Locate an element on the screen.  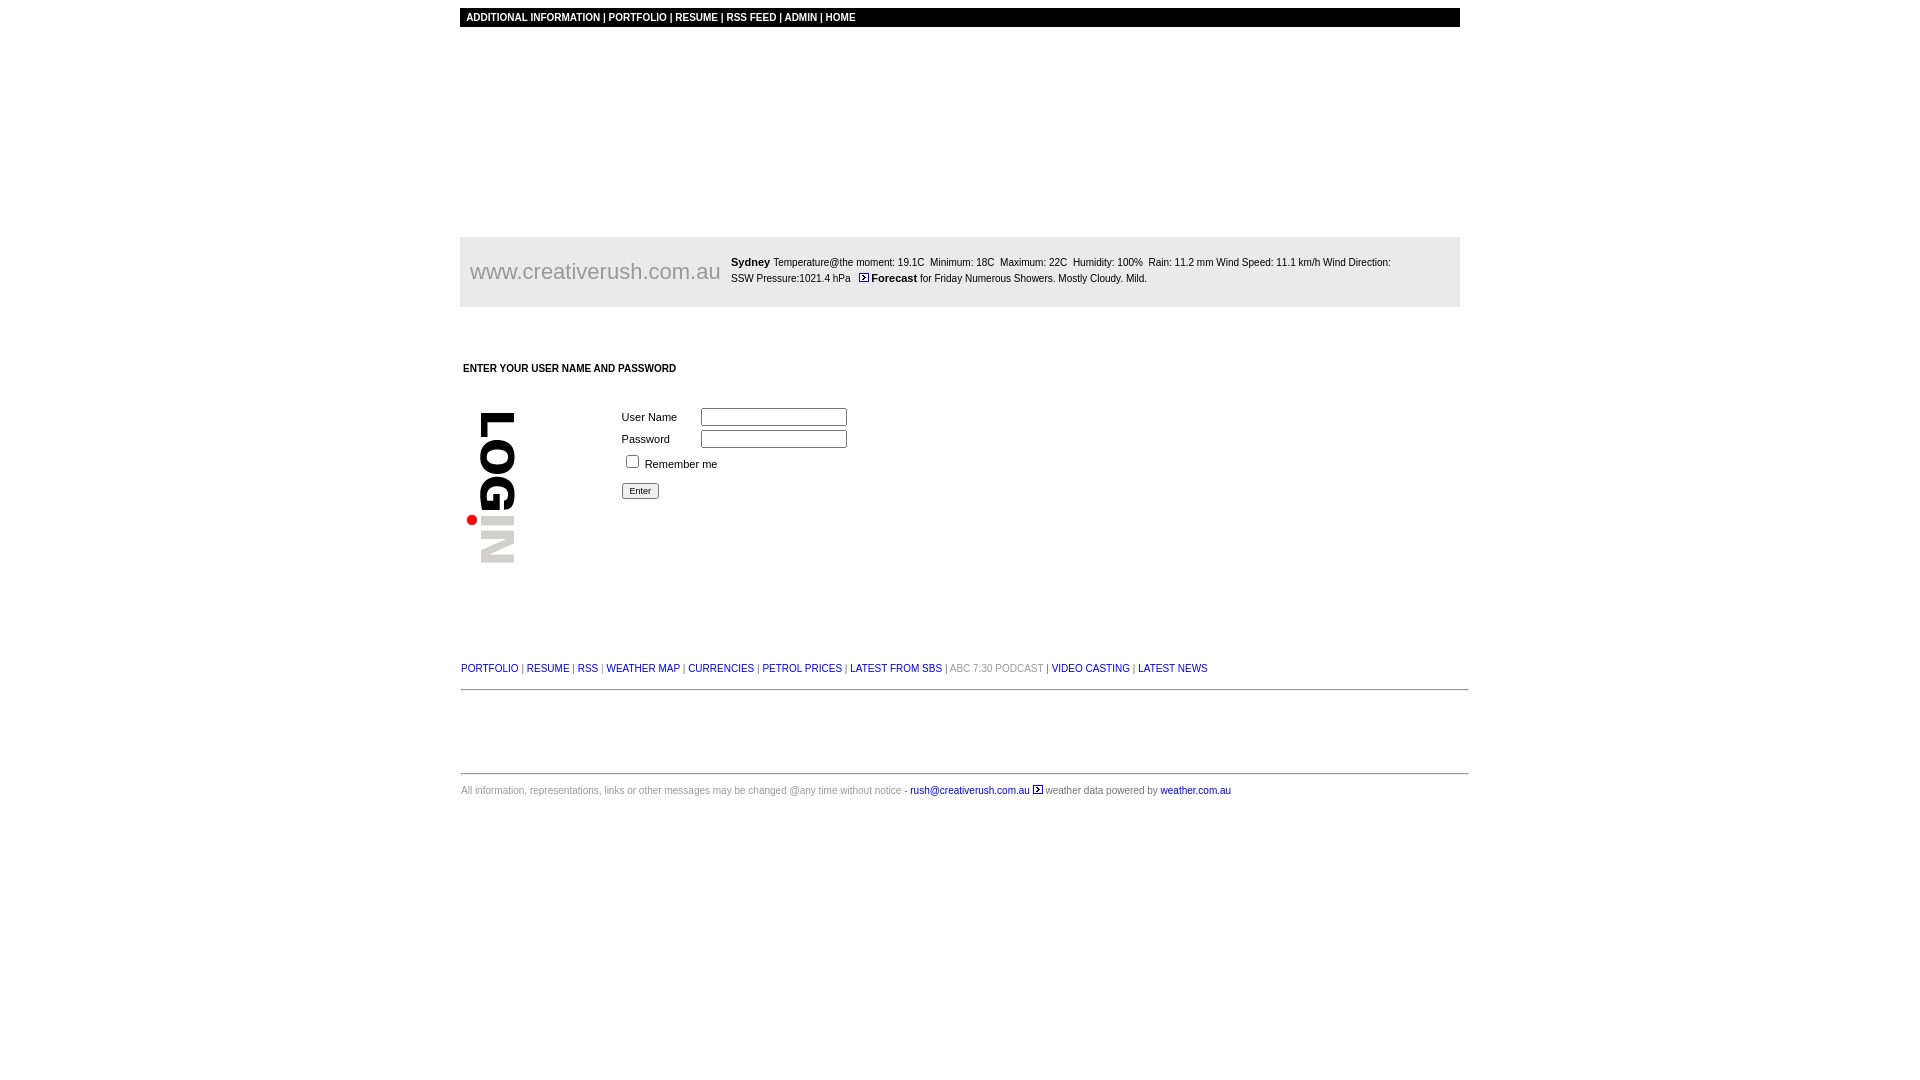
Enter is located at coordinates (641, 490).